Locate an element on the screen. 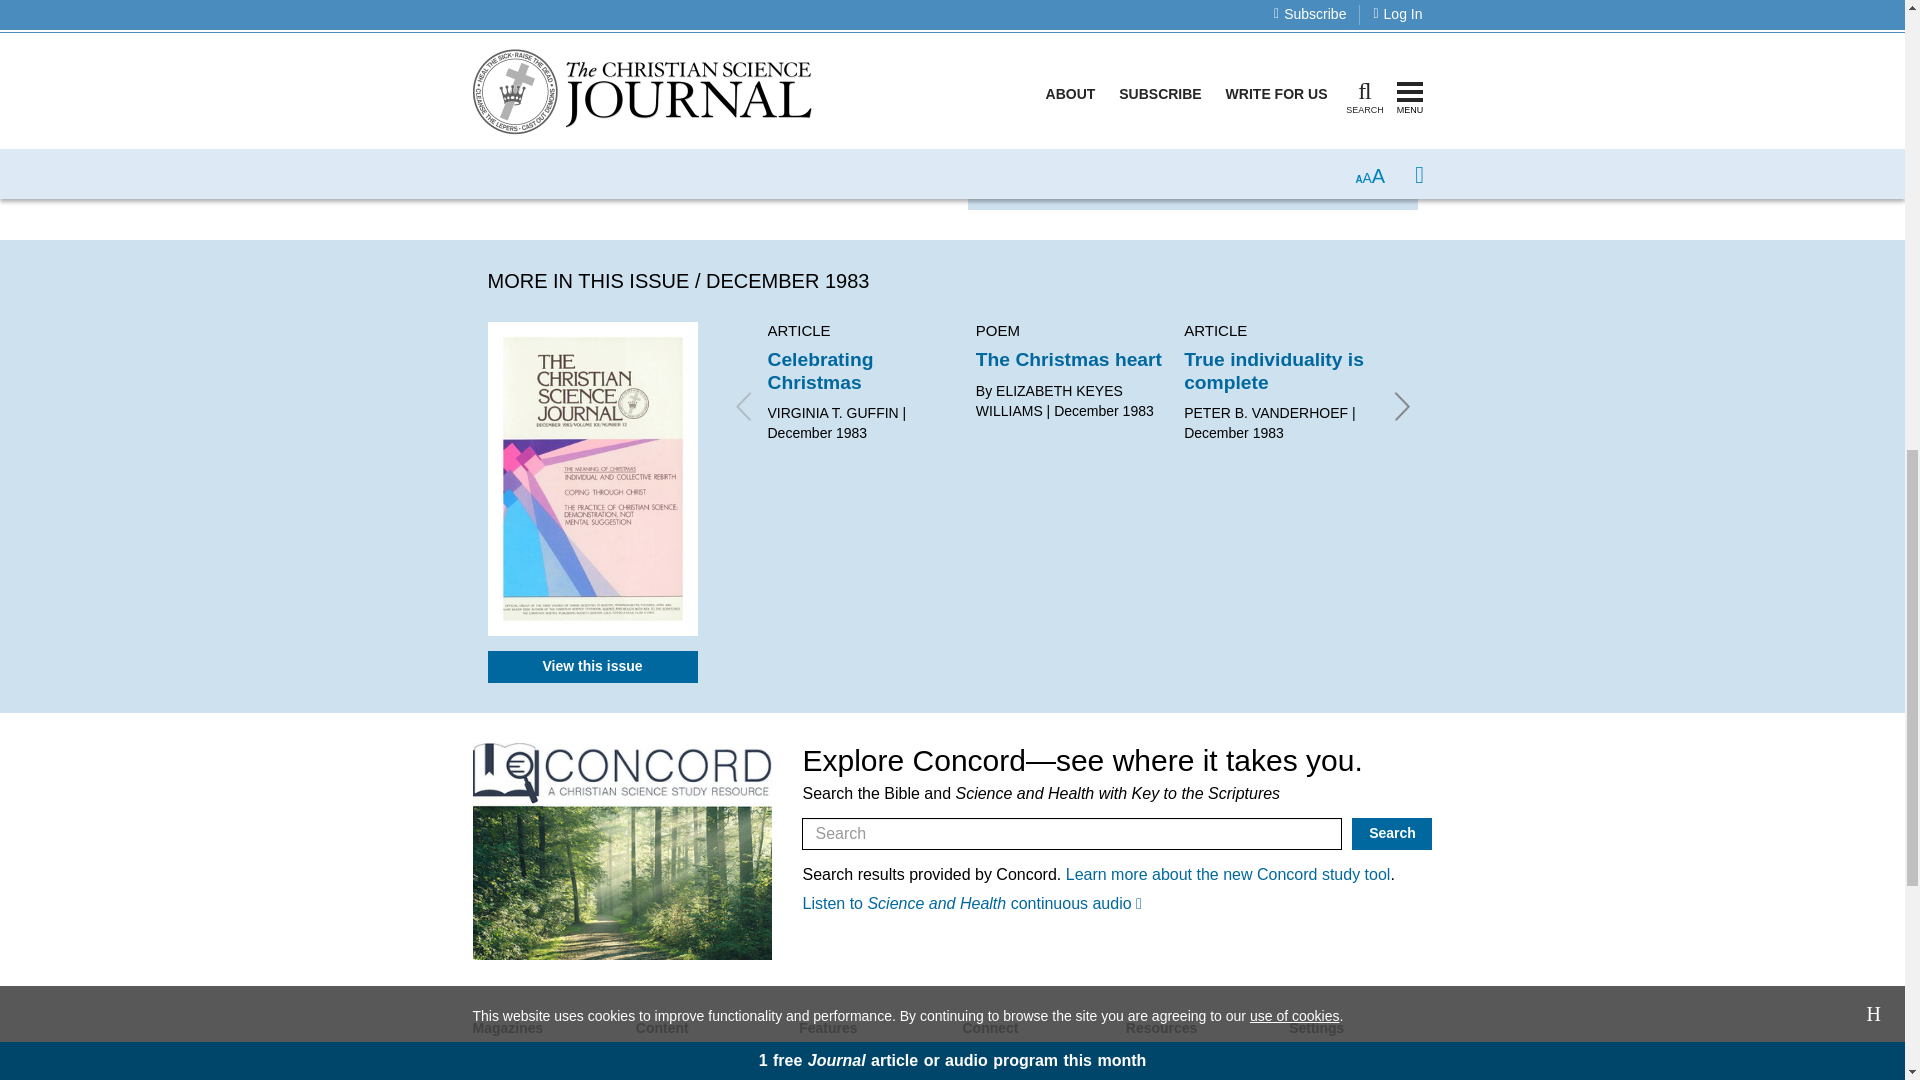 This screenshot has width=1920, height=1080. Footnote link Explore the Collections archive today is located at coordinates (1178, 116).